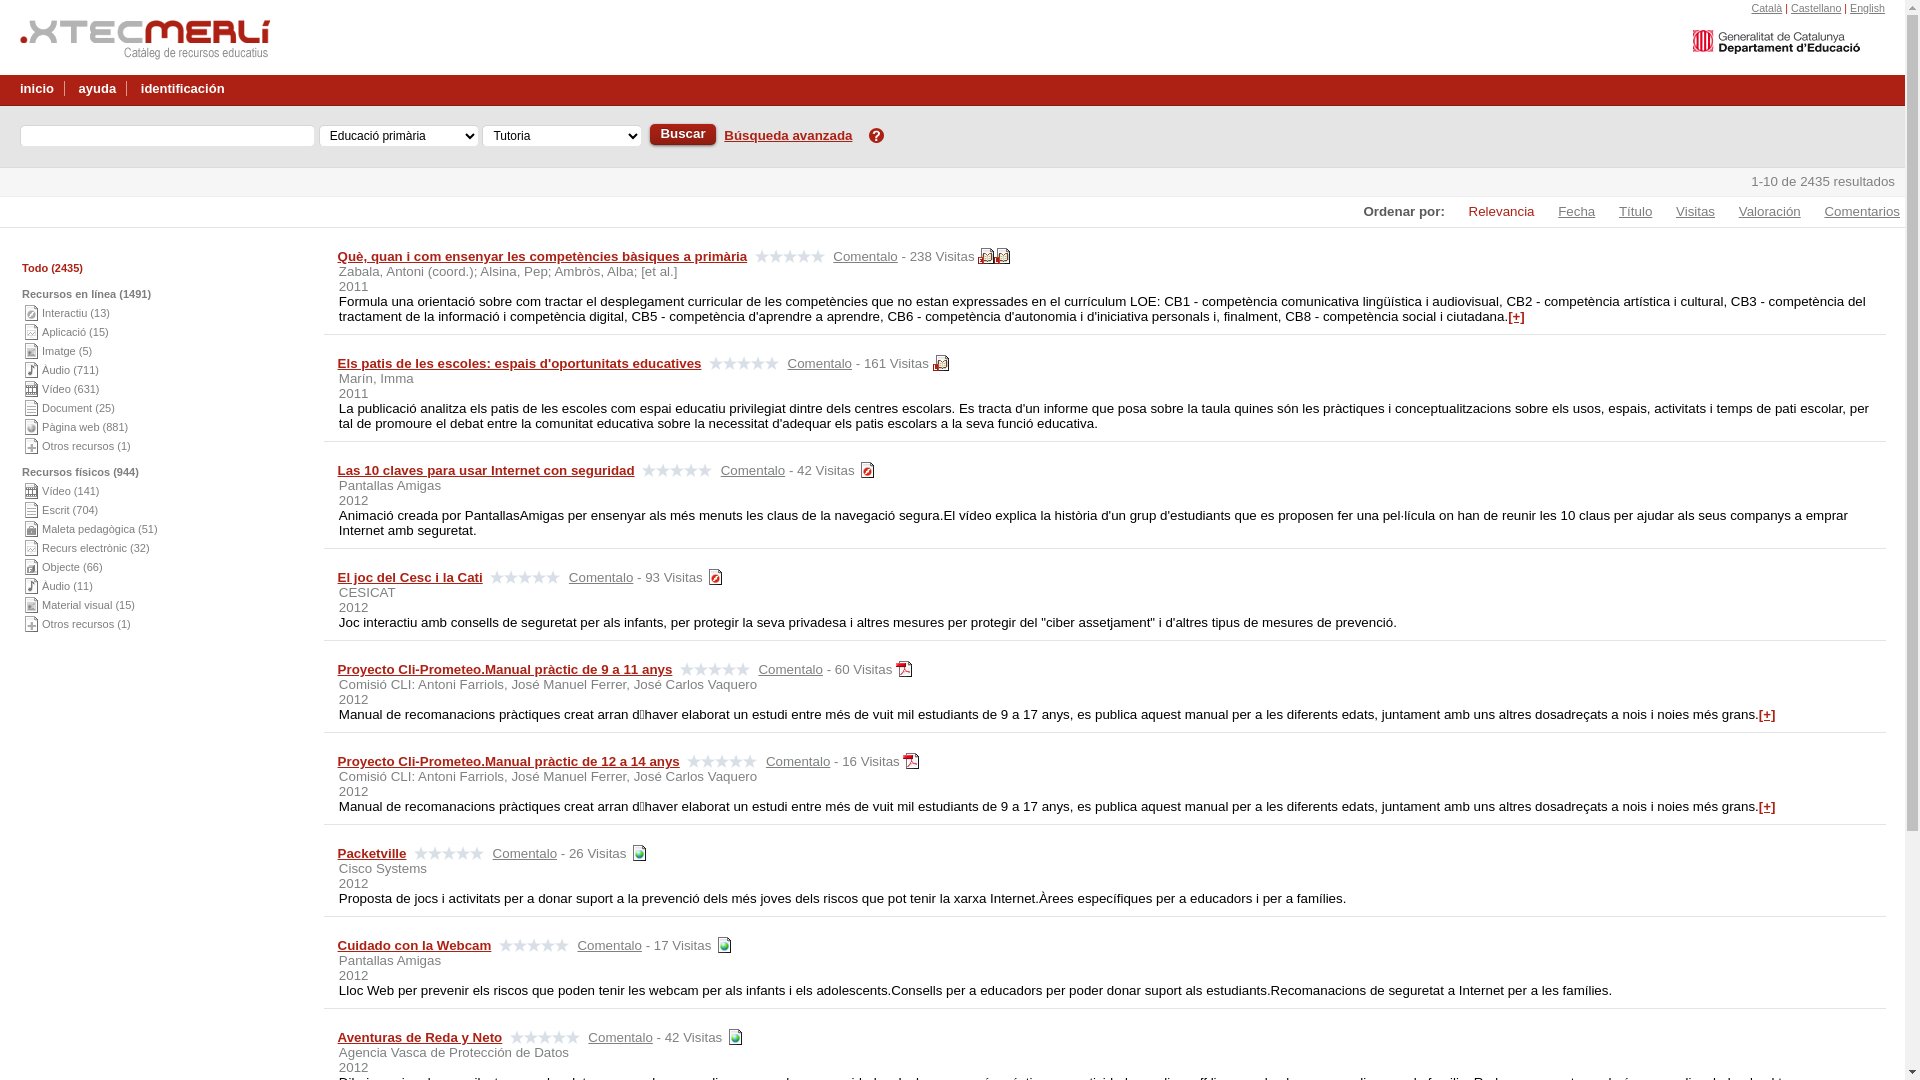  What do you see at coordinates (486, 470) in the screenshot?
I see `Las 10 claves para usar Internet con seguridad` at bounding box center [486, 470].